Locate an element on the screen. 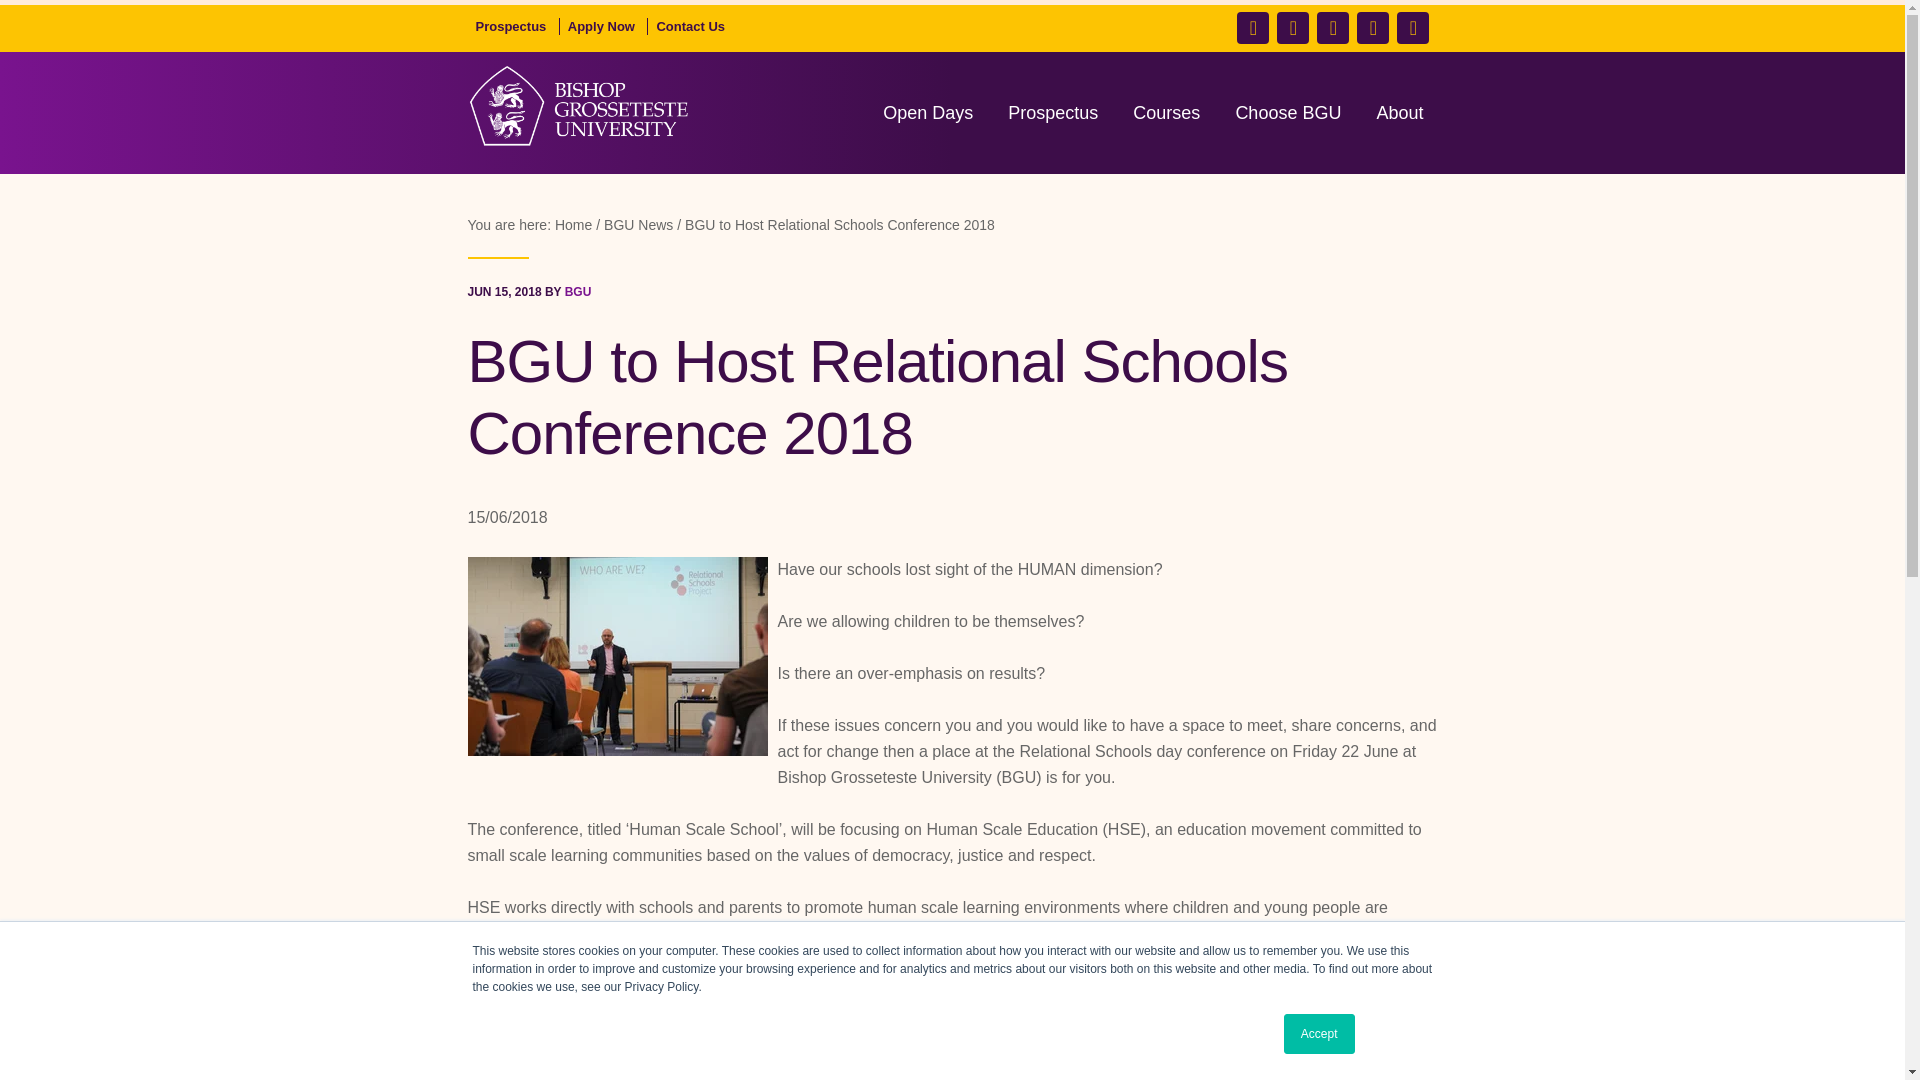 Image resolution: width=1920 pixels, height=1080 pixels. BGU is located at coordinates (578, 292).